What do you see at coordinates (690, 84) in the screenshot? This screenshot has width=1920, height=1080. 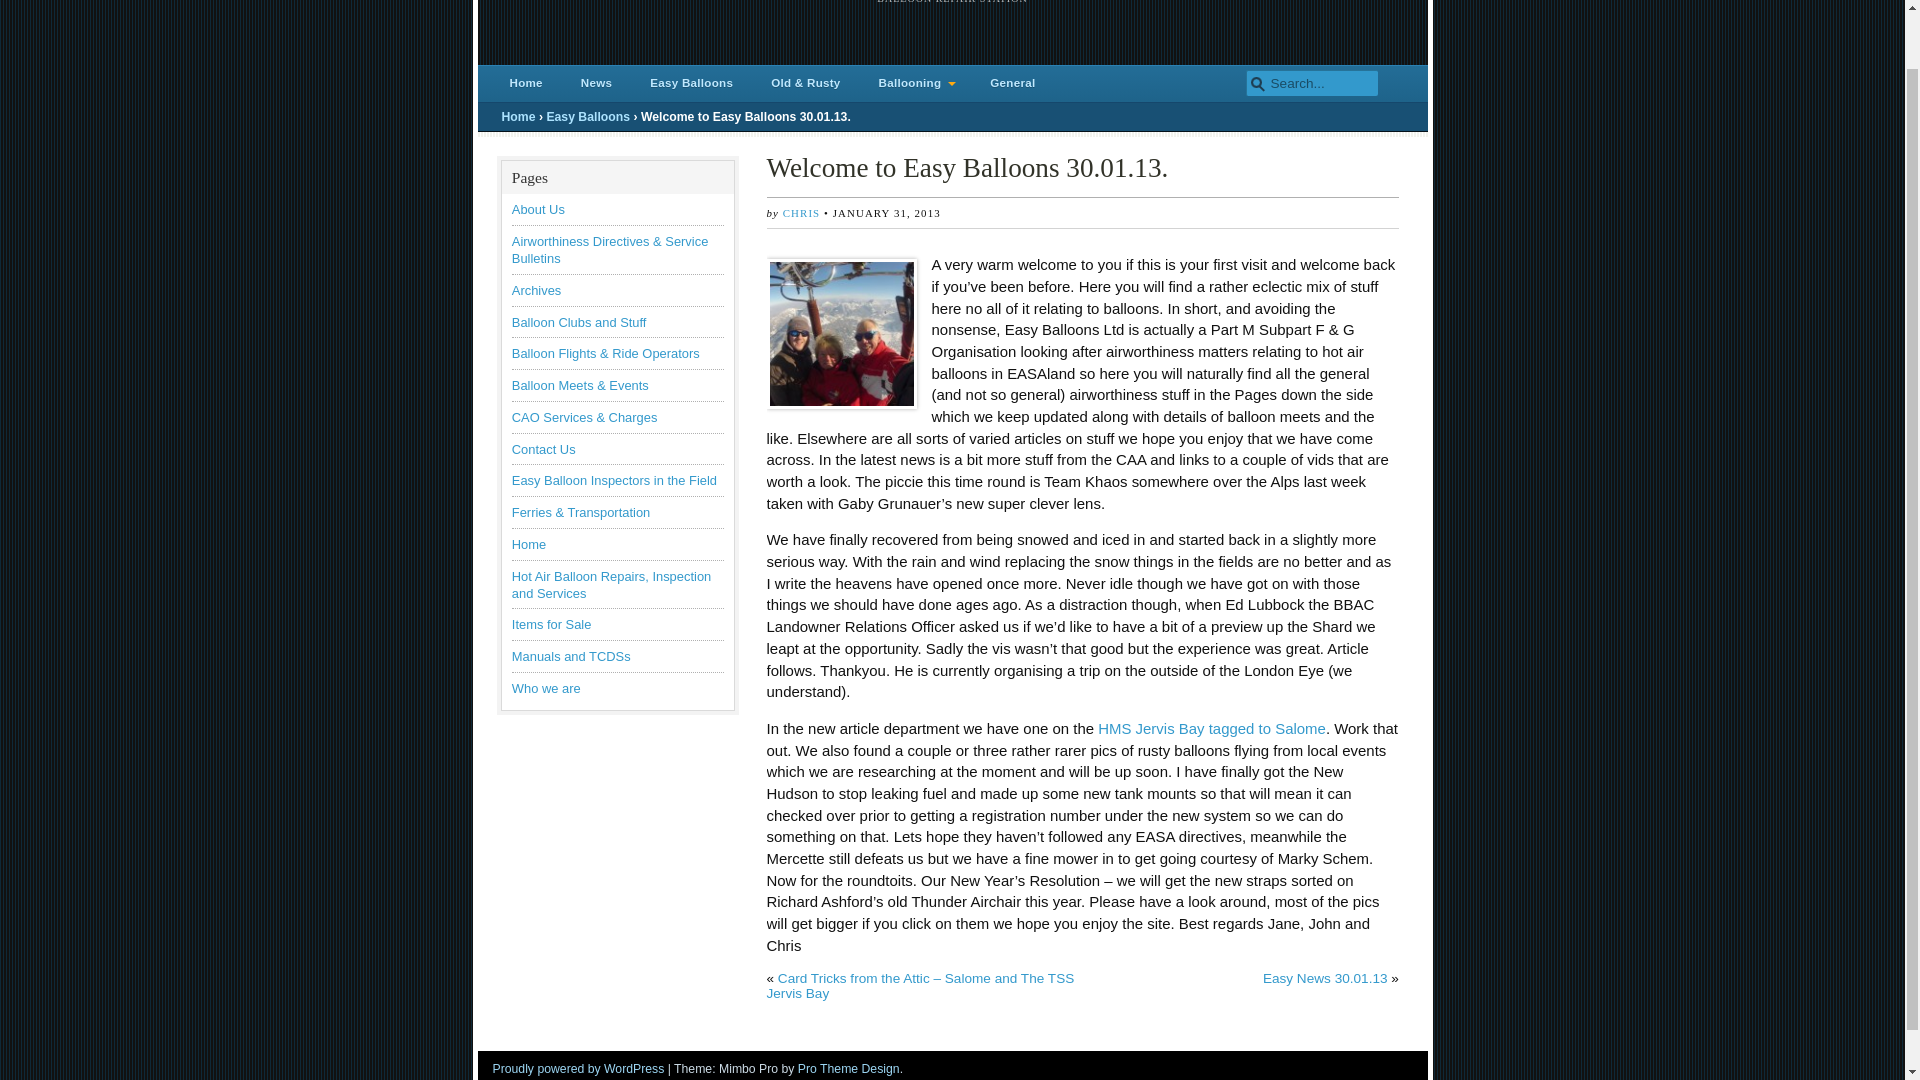 I see `Easy Balloons` at bounding box center [690, 84].